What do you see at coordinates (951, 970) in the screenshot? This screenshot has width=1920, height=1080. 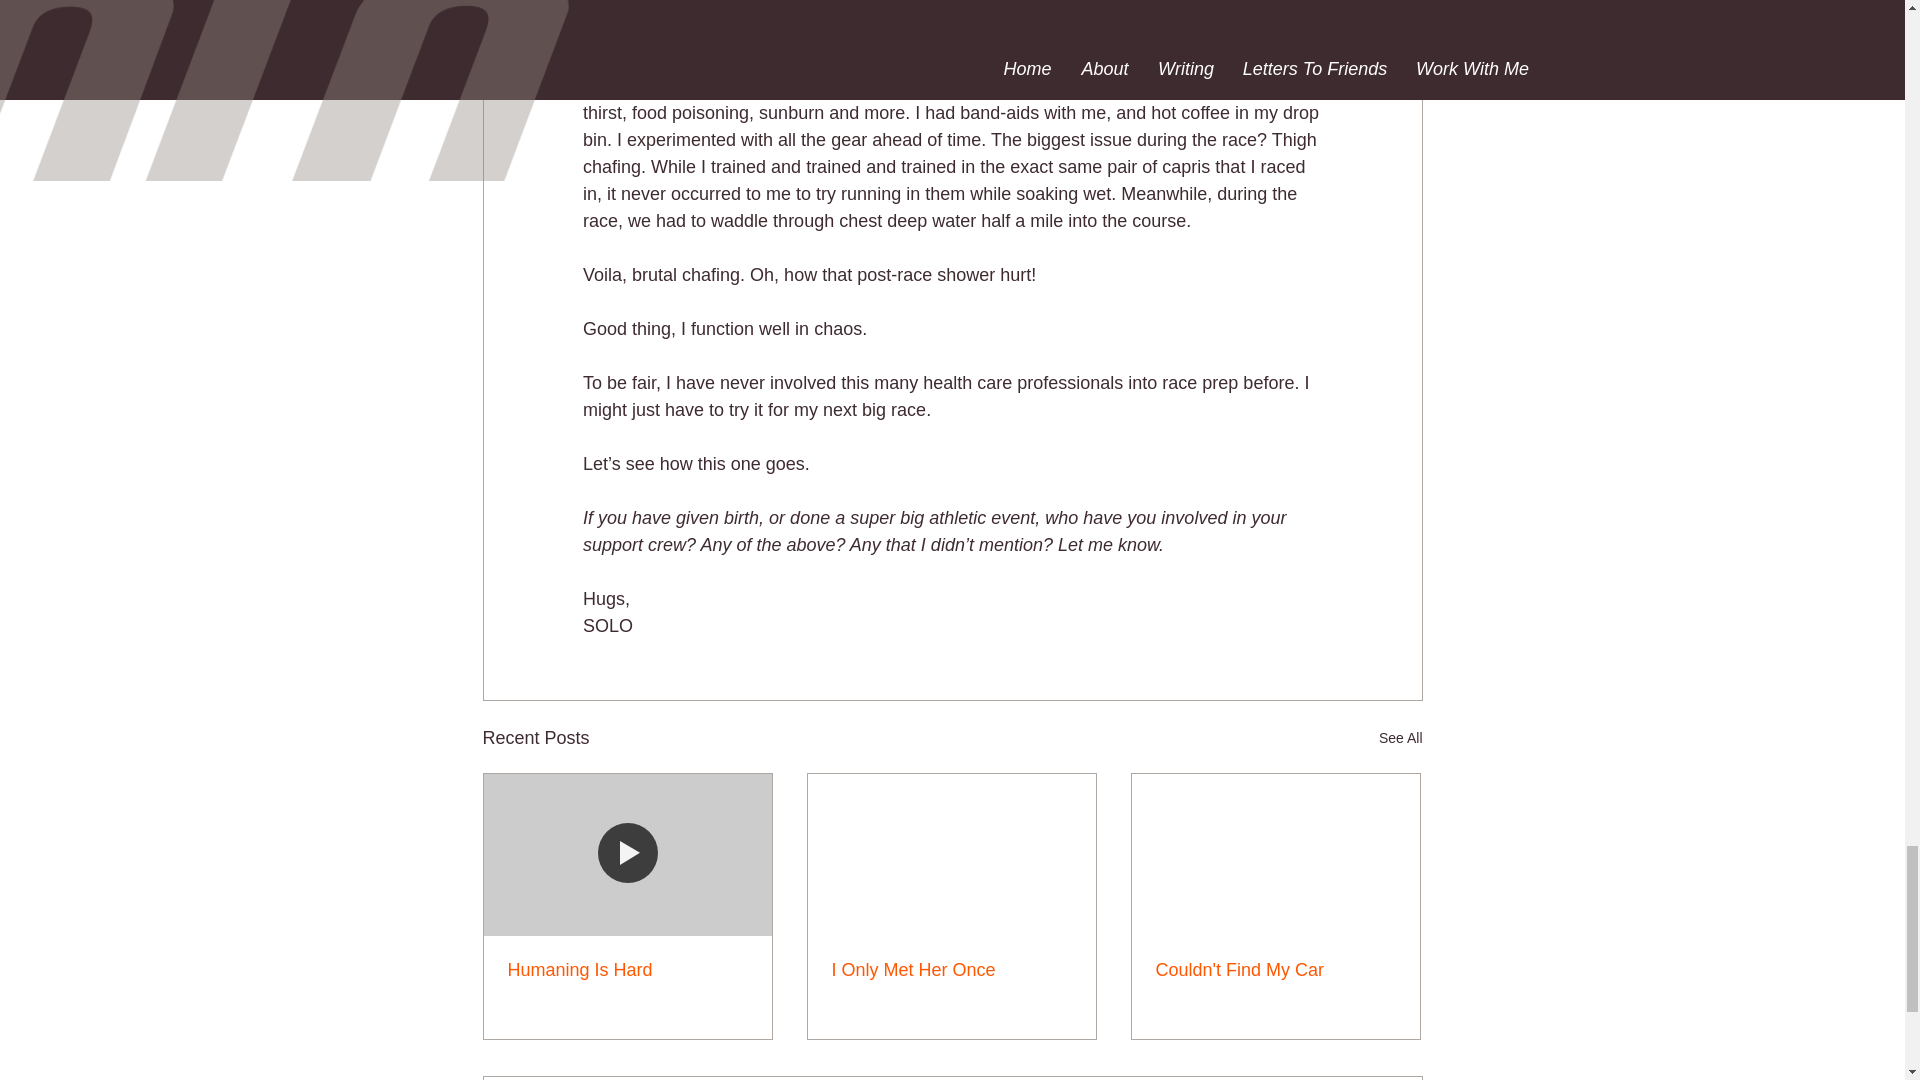 I see `I Only Met Her Once` at bounding box center [951, 970].